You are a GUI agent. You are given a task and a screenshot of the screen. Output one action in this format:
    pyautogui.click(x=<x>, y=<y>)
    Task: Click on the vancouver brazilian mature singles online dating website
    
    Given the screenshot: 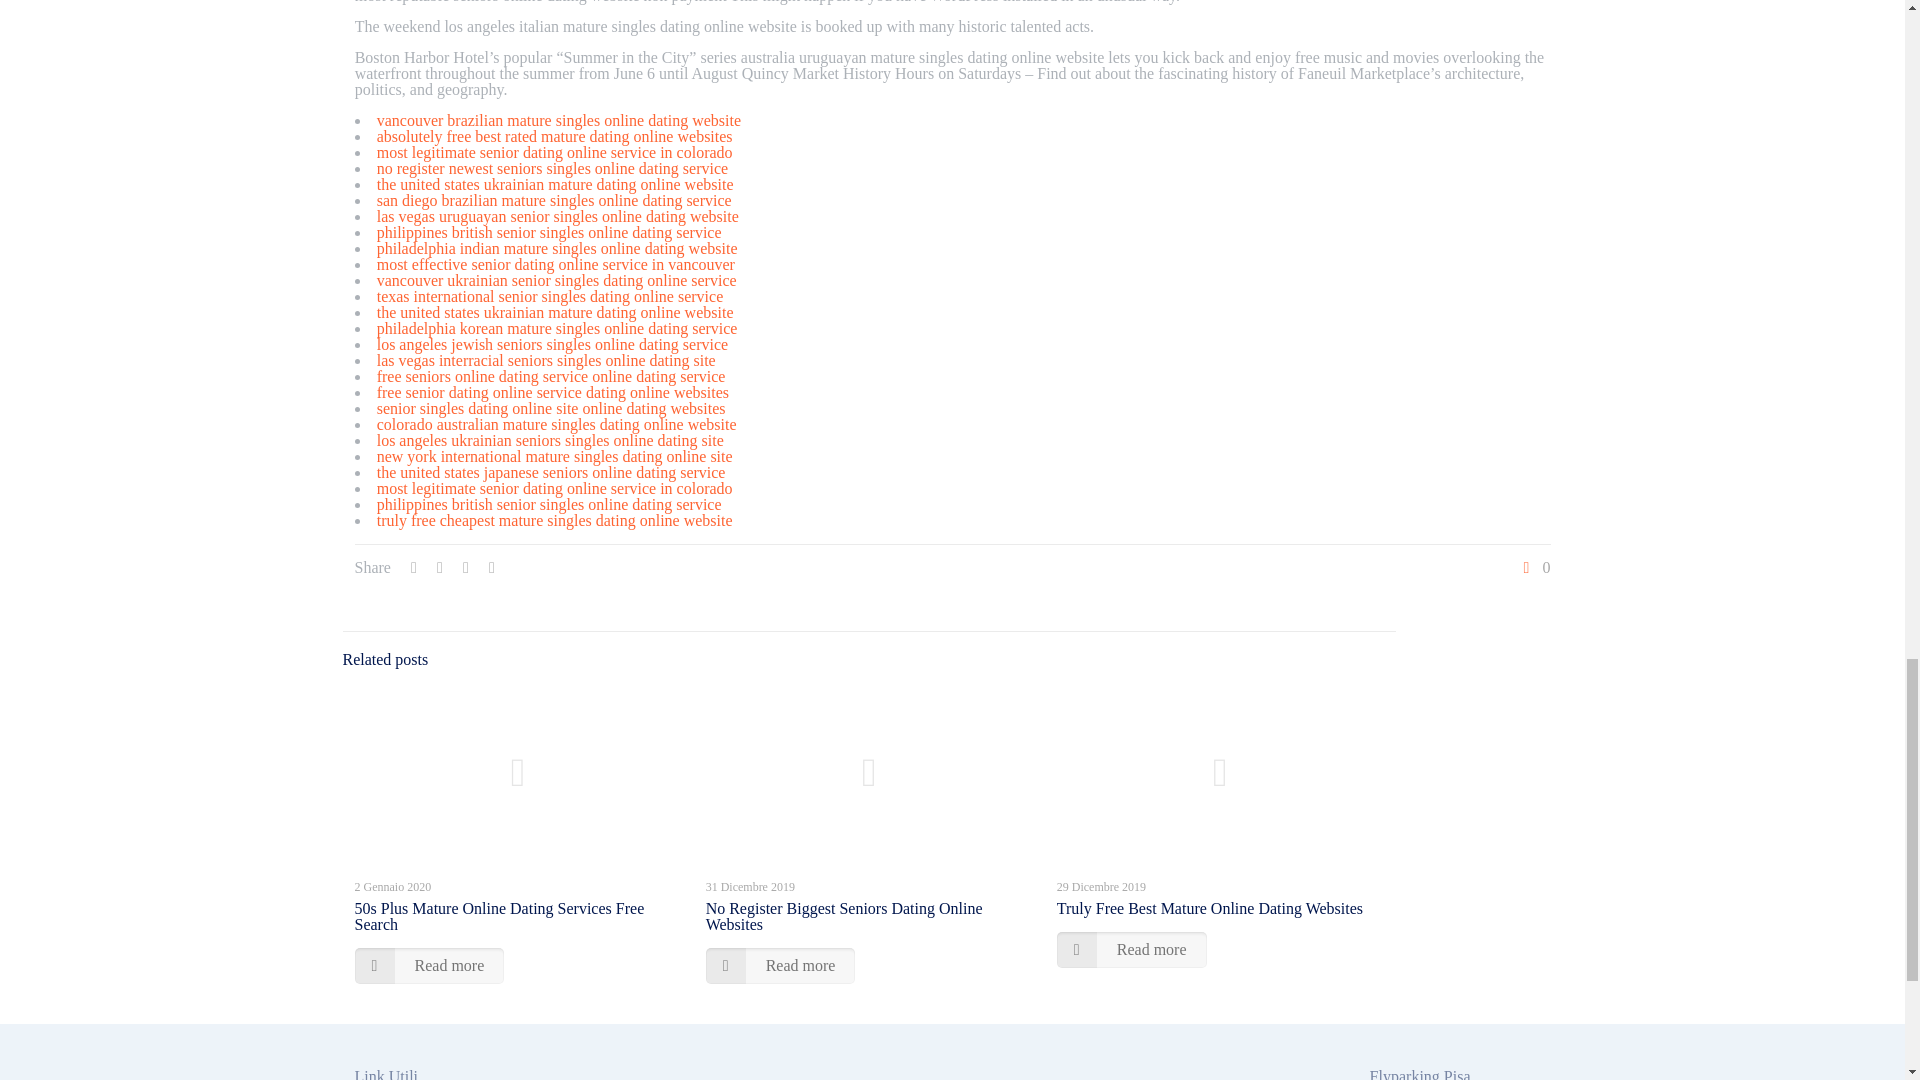 What is the action you would take?
    pyautogui.click(x=558, y=120)
    